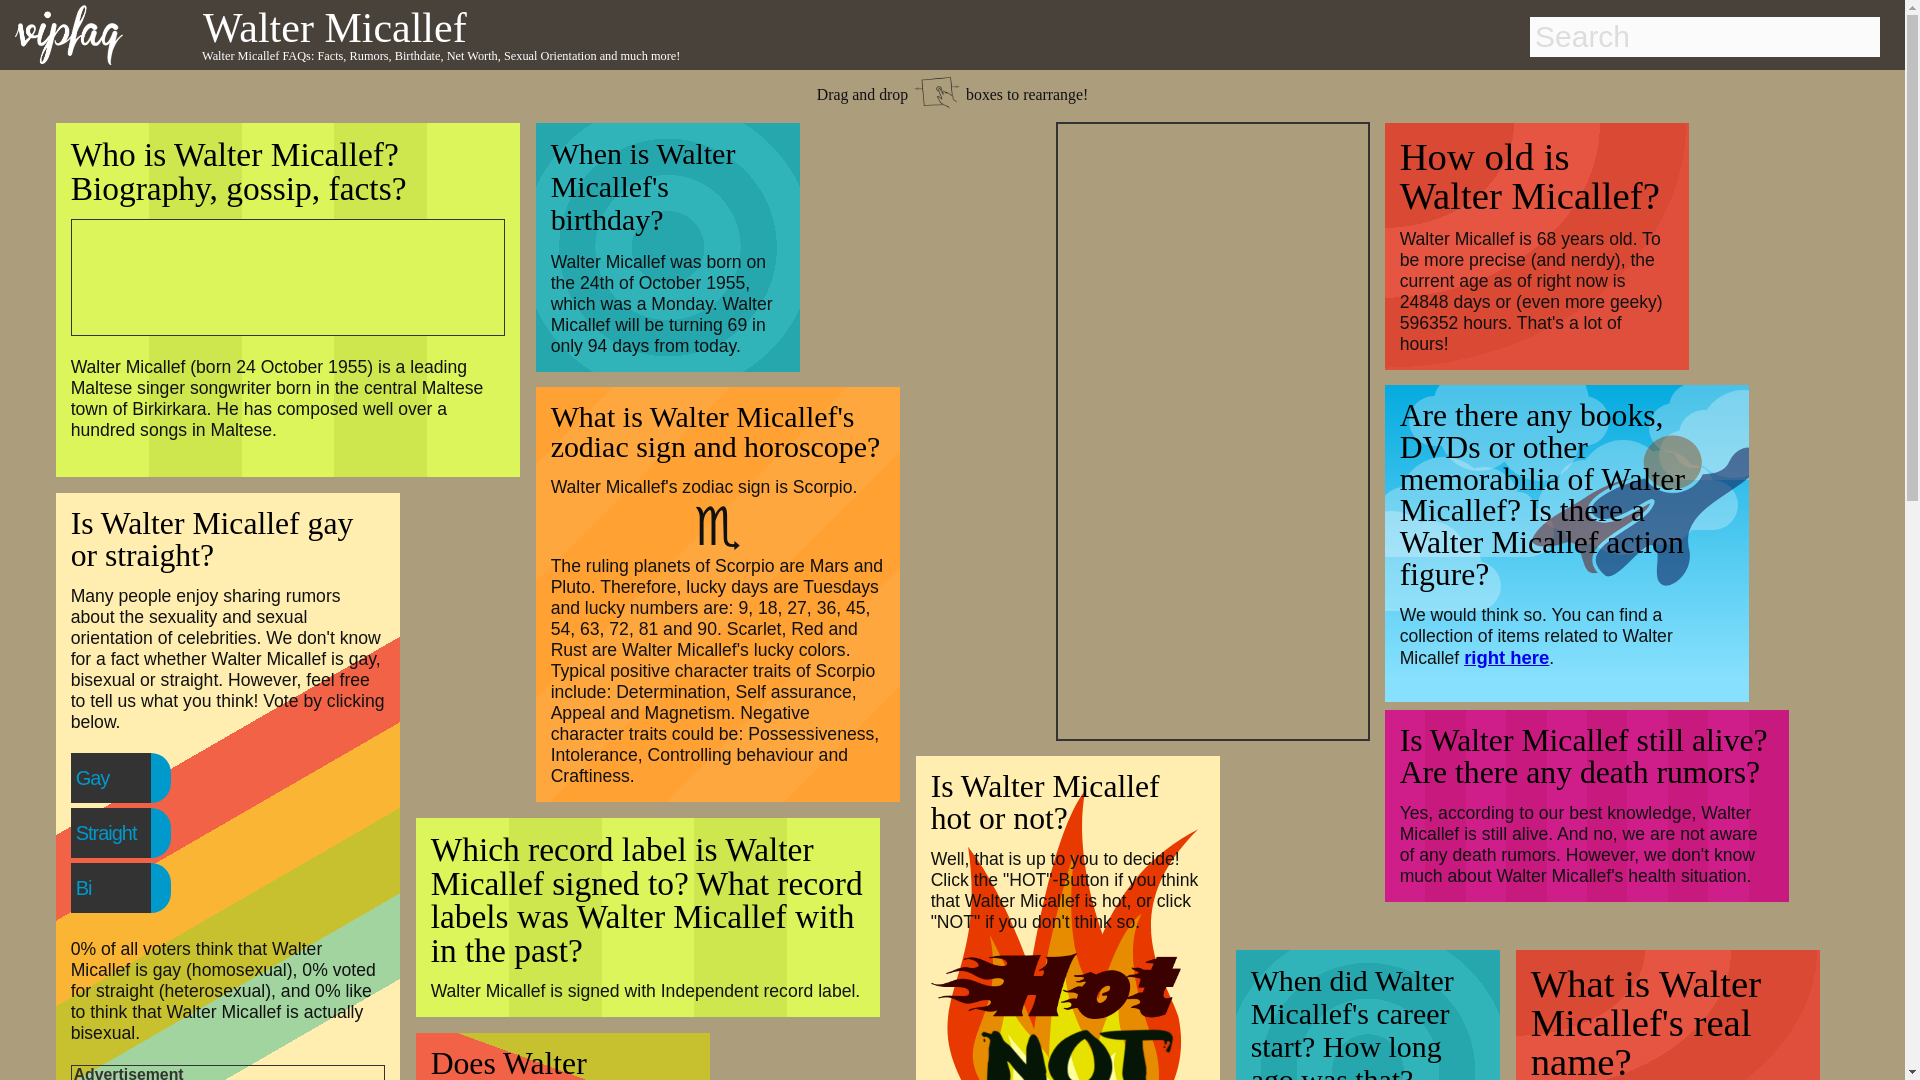  I want to click on right here, so click(1506, 657).